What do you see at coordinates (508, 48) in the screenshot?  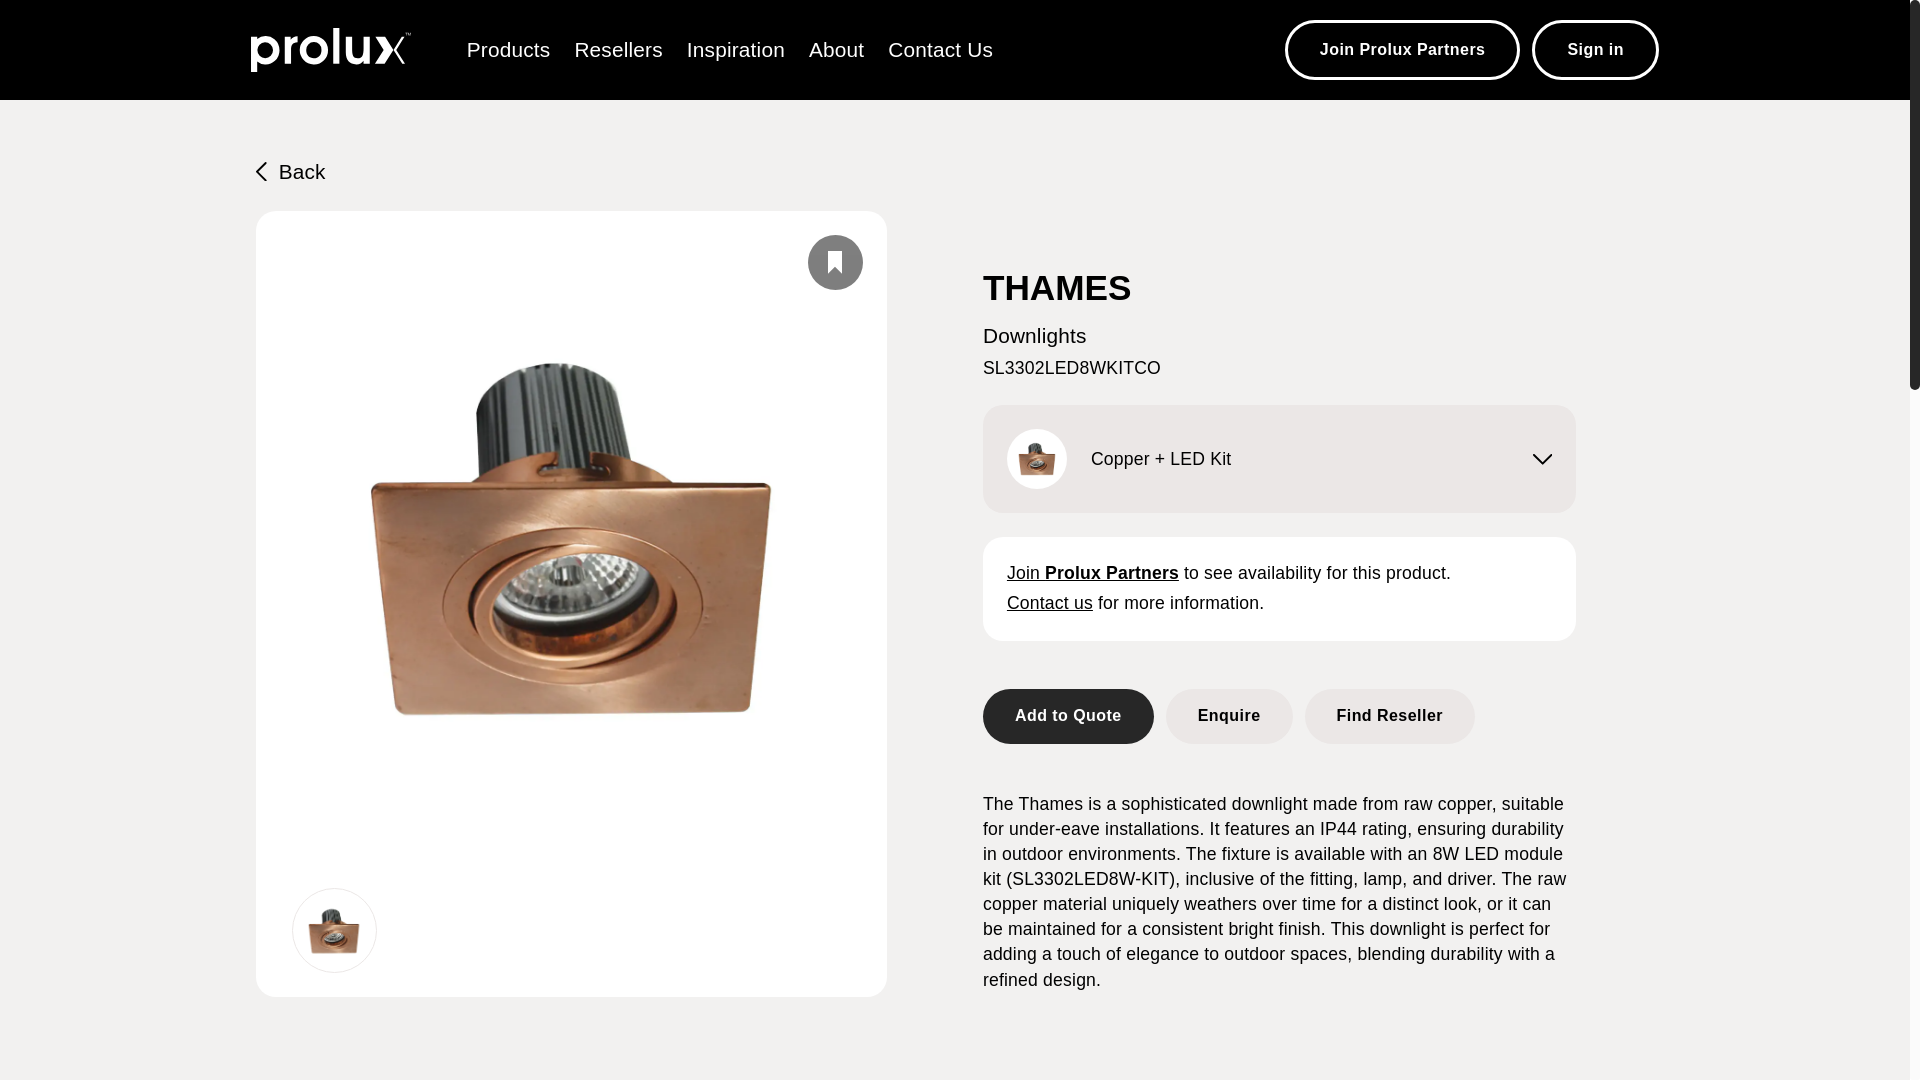 I see `Products` at bounding box center [508, 48].